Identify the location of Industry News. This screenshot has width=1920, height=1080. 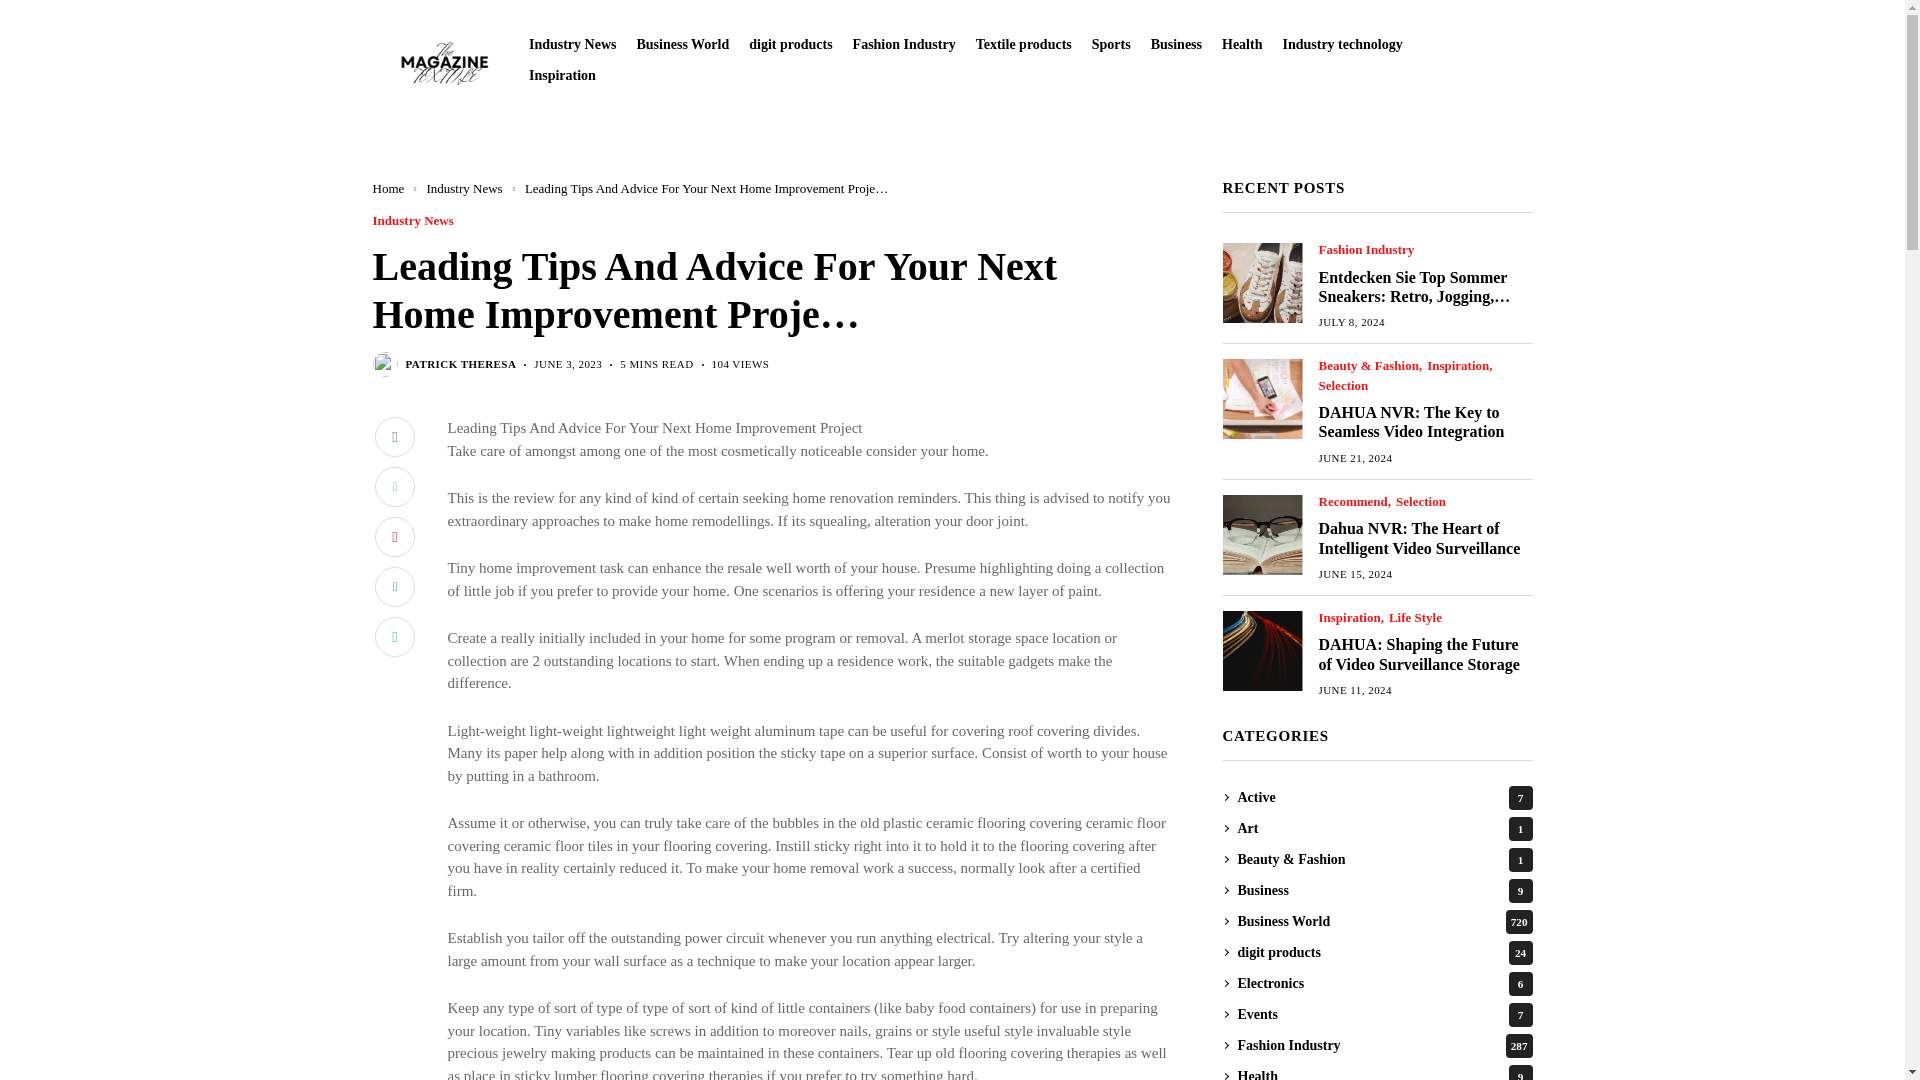
(572, 44).